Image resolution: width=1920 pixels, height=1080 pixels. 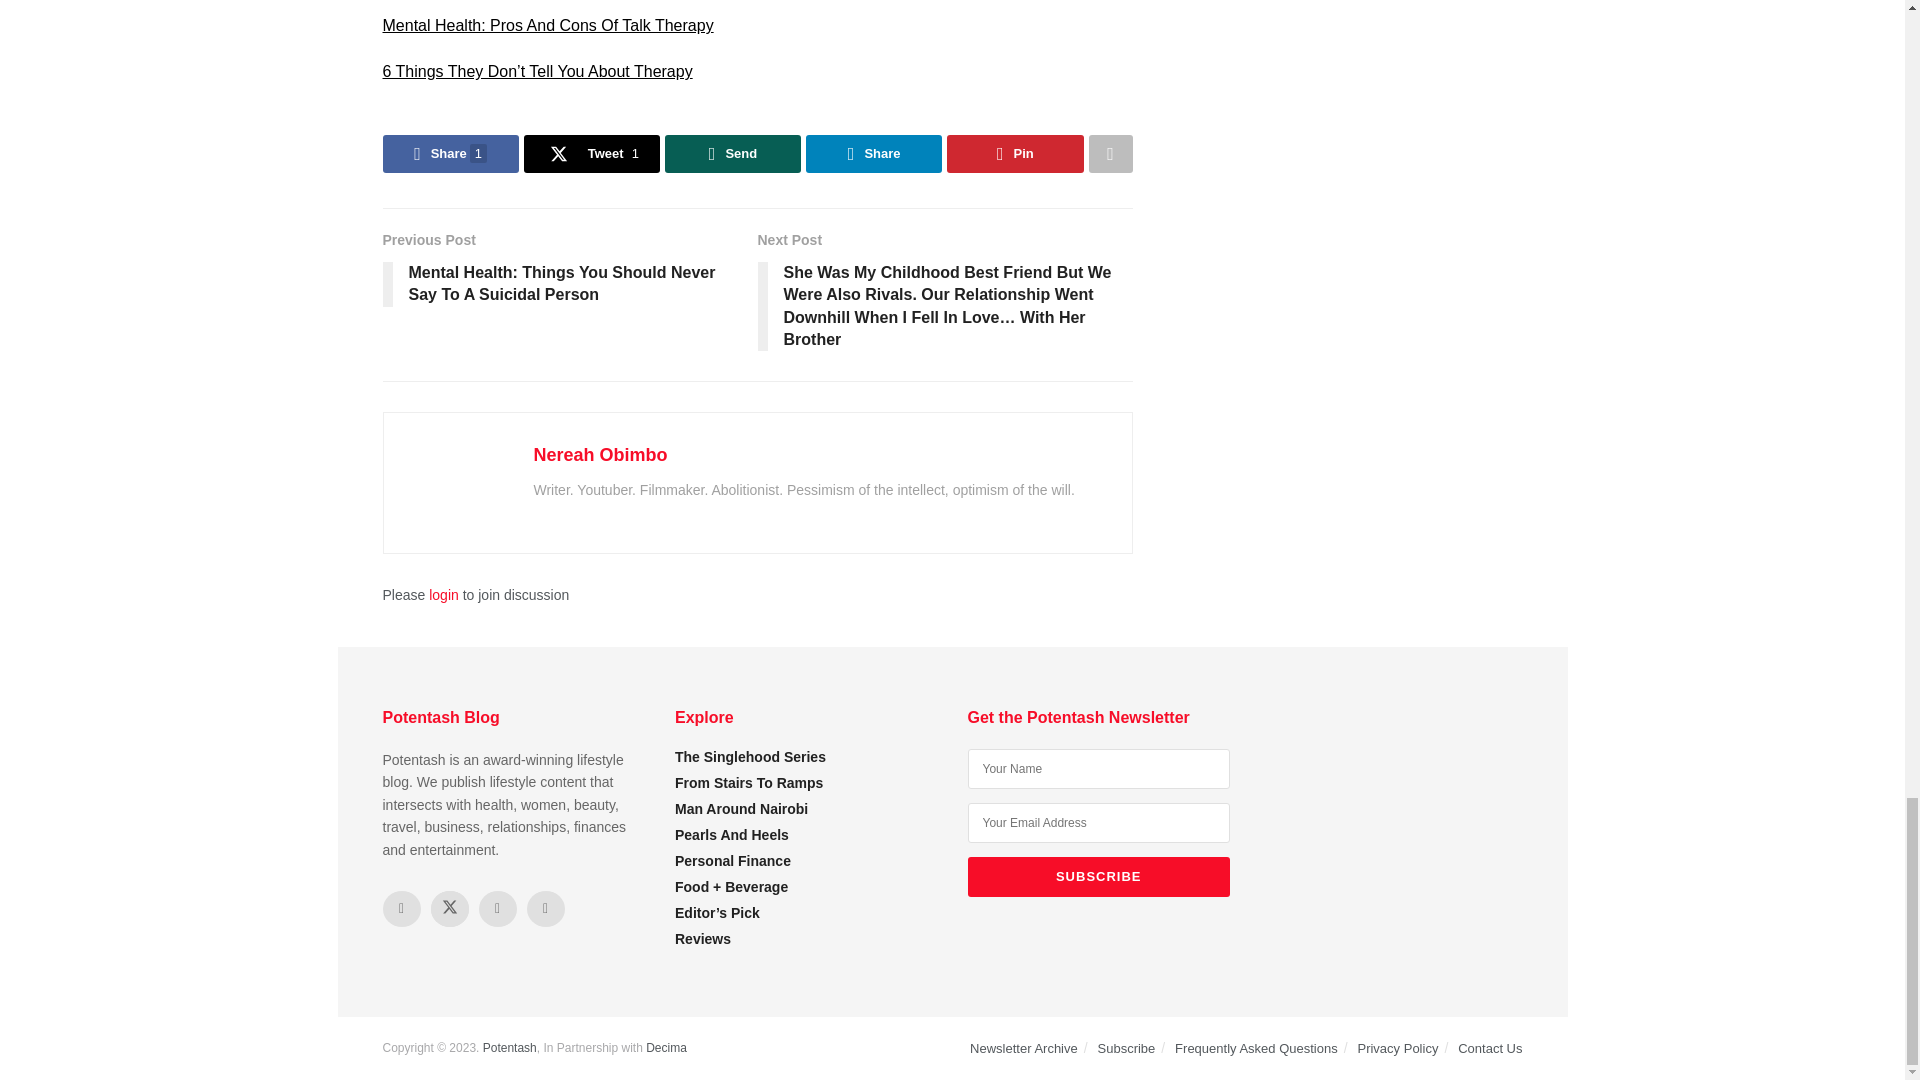 What do you see at coordinates (1098, 877) in the screenshot?
I see `Subscribe` at bounding box center [1098, 877].